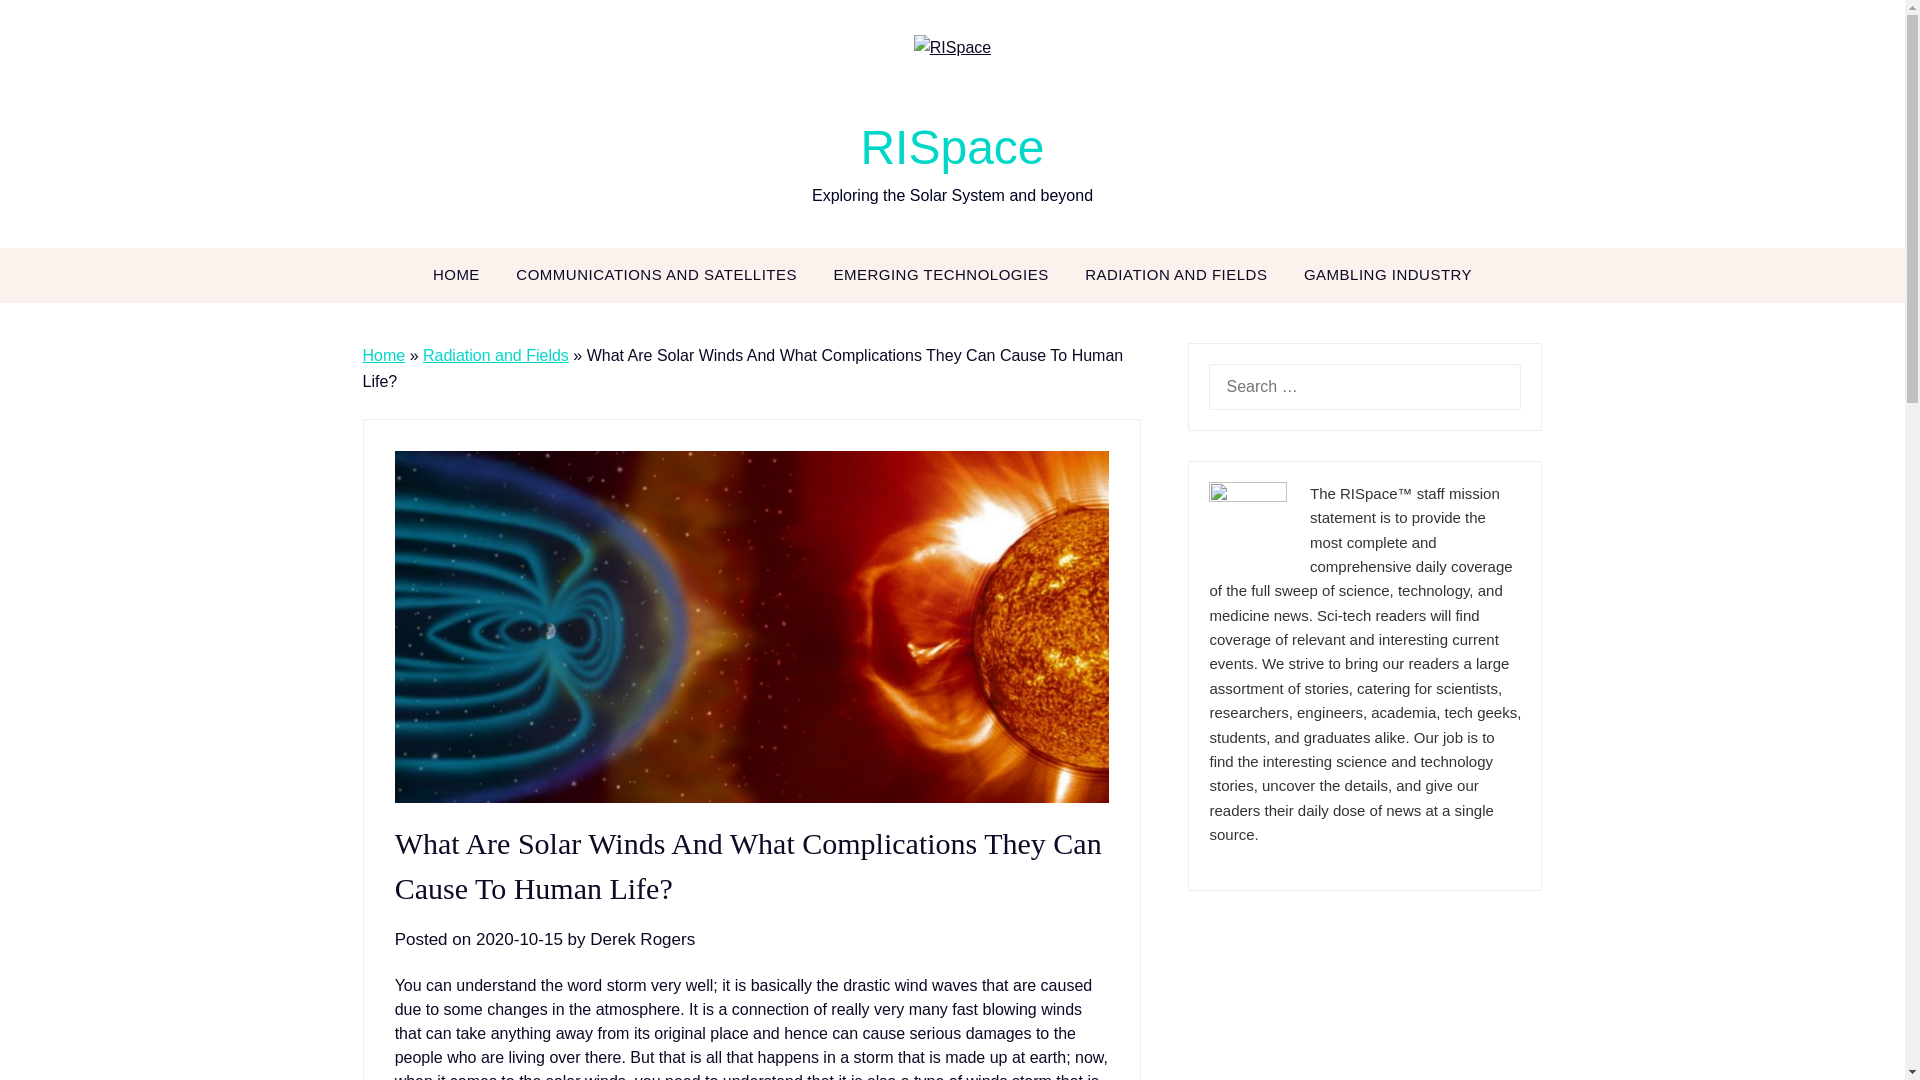  Describe the element at coordinates (1176, 275) in the screenshot. I see `RADIATION AND FIELDS` at that location.